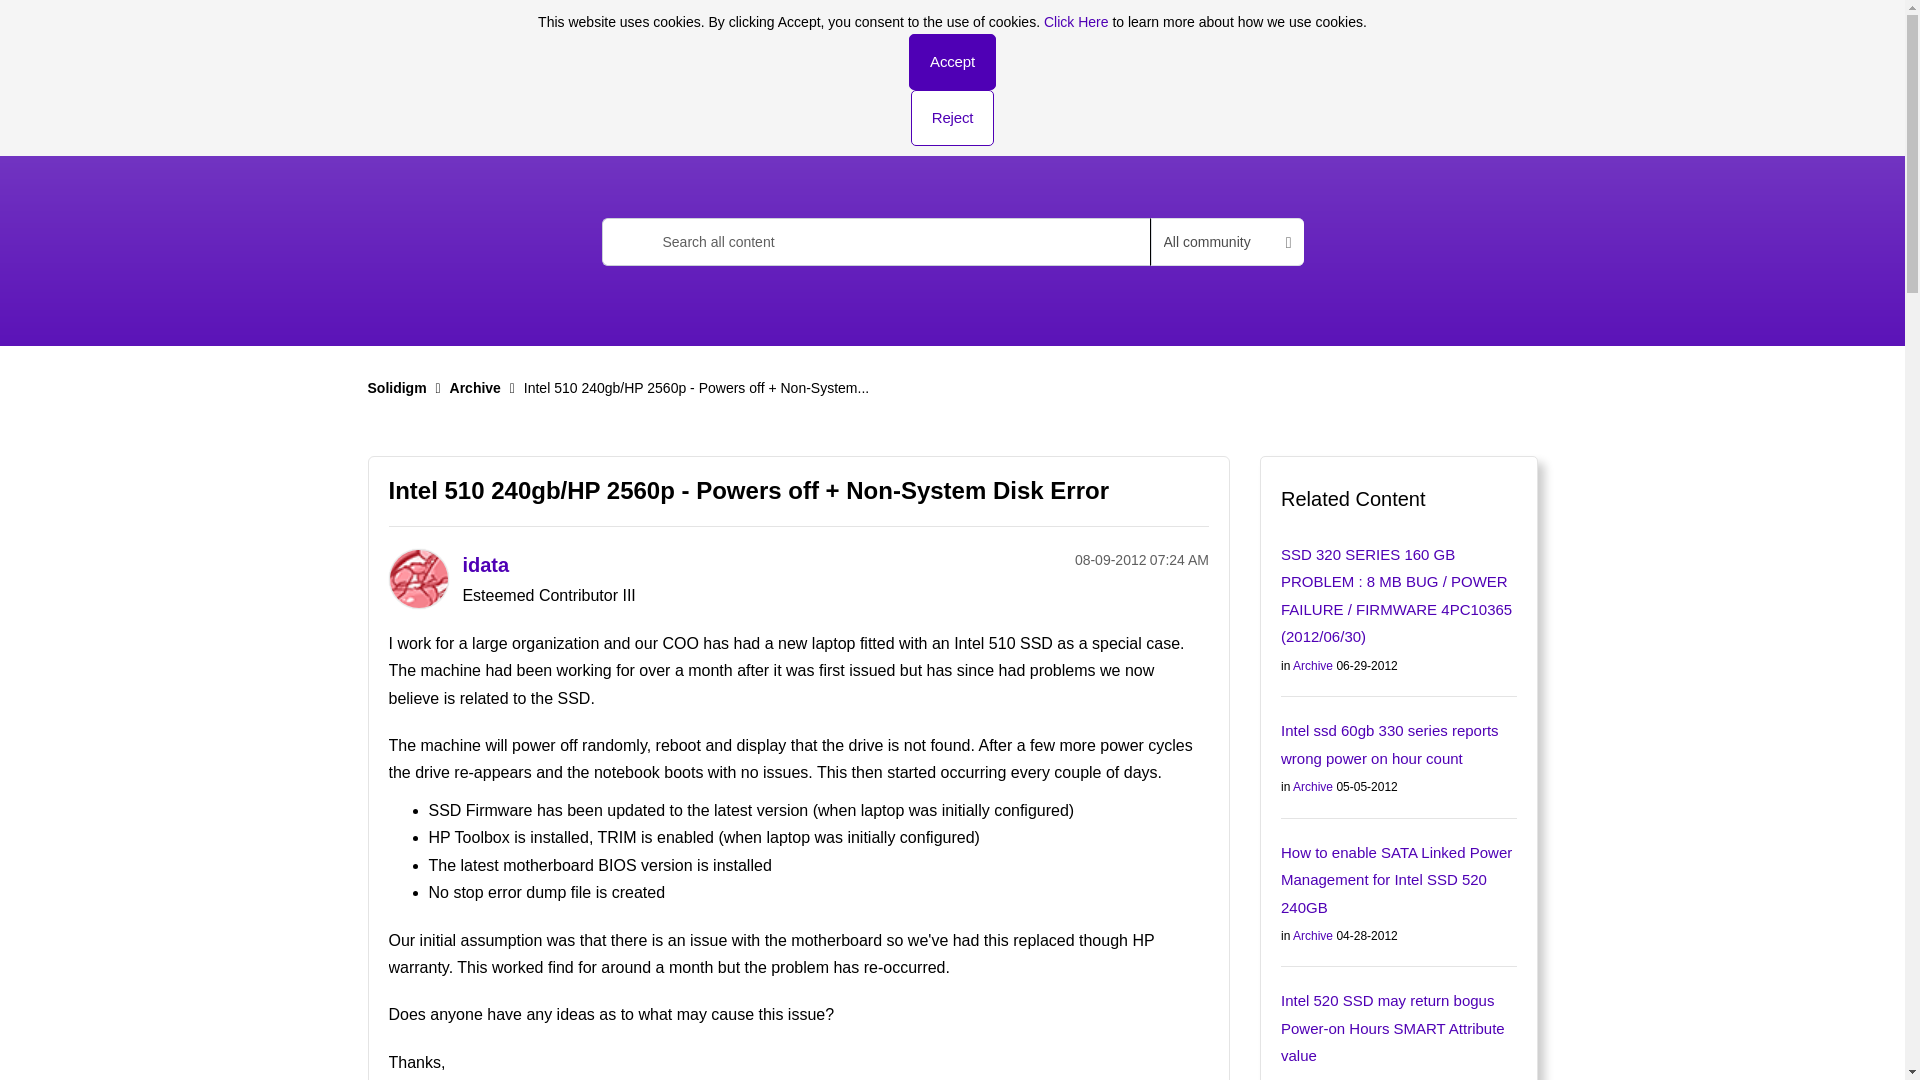  What do you see at coordinates (631, 106) in the screenshot?
I see `Announcements` at bounding box center [631, 106].